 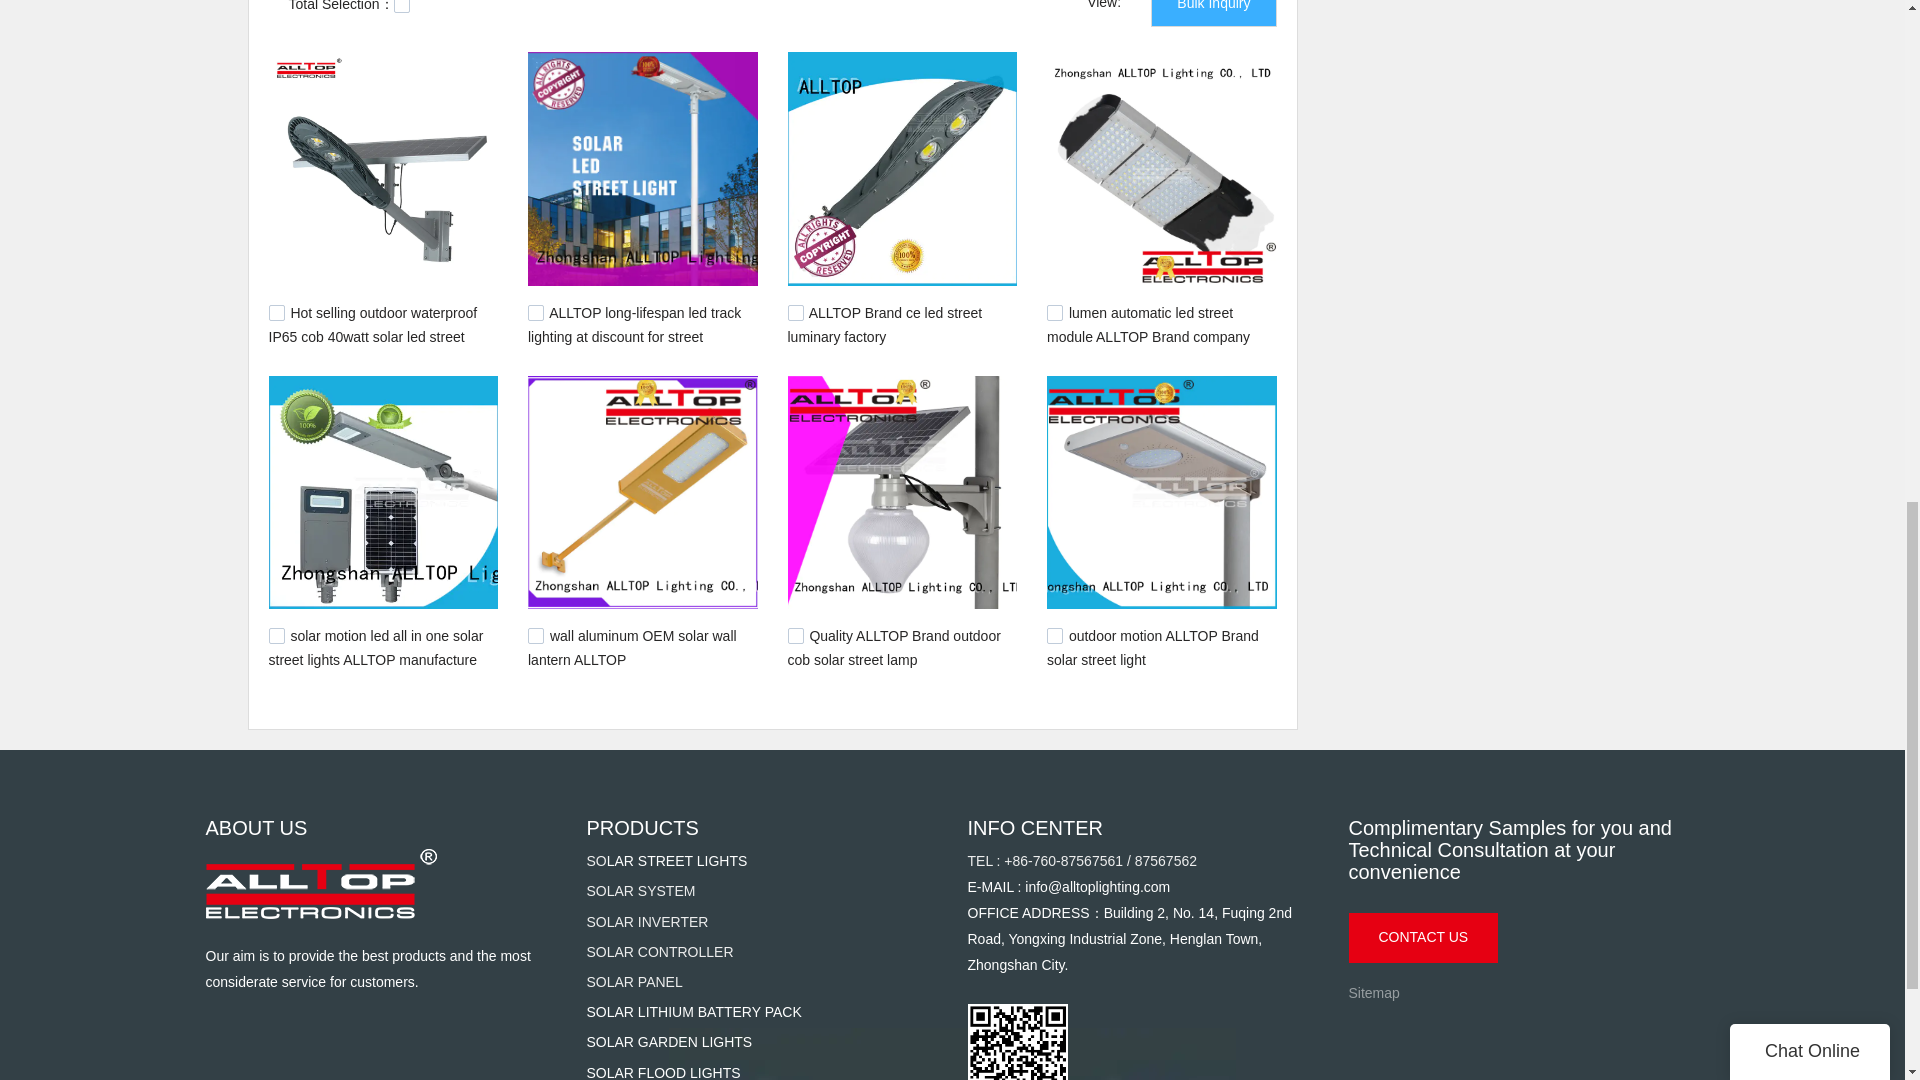 I want to click on lumen automatic led street module ALLTOP Brand company, so click(x=1148, y=324).